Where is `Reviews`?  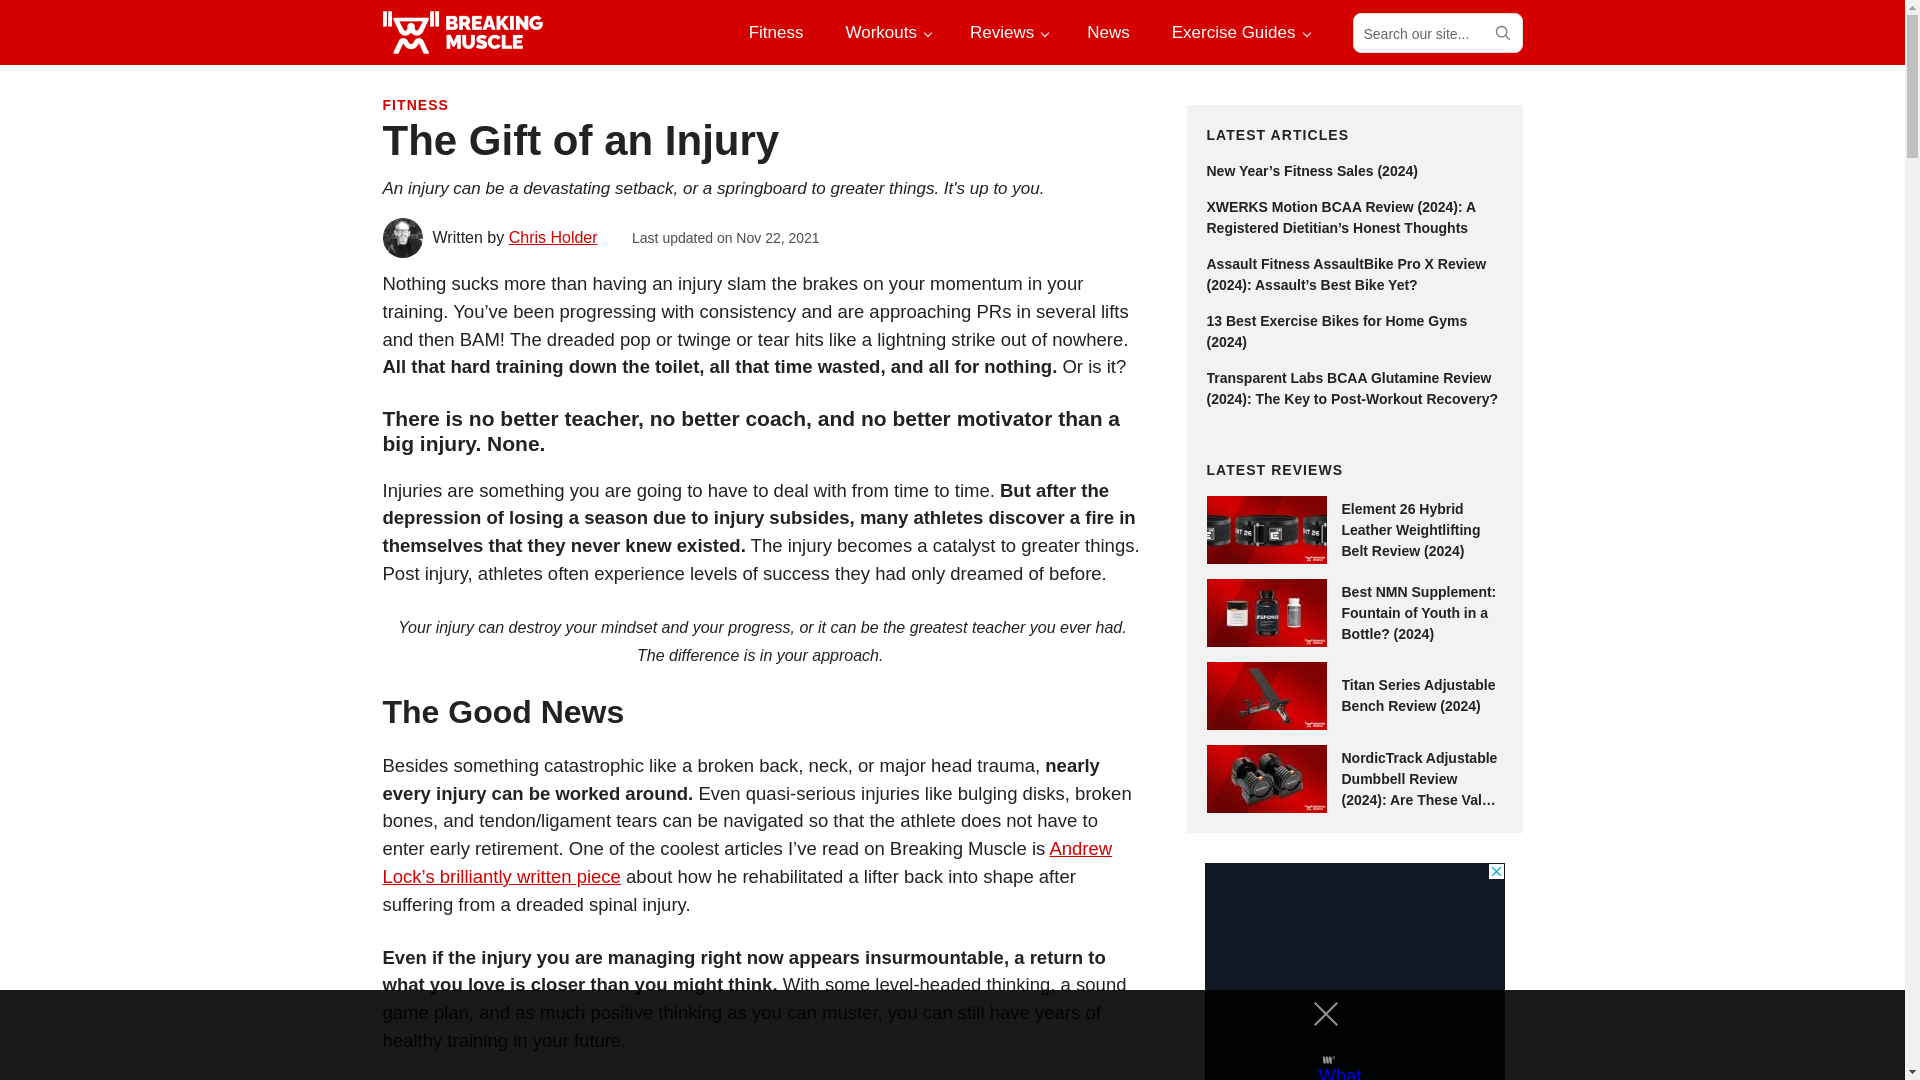 Reviews is located at coordinates (1008, 32).